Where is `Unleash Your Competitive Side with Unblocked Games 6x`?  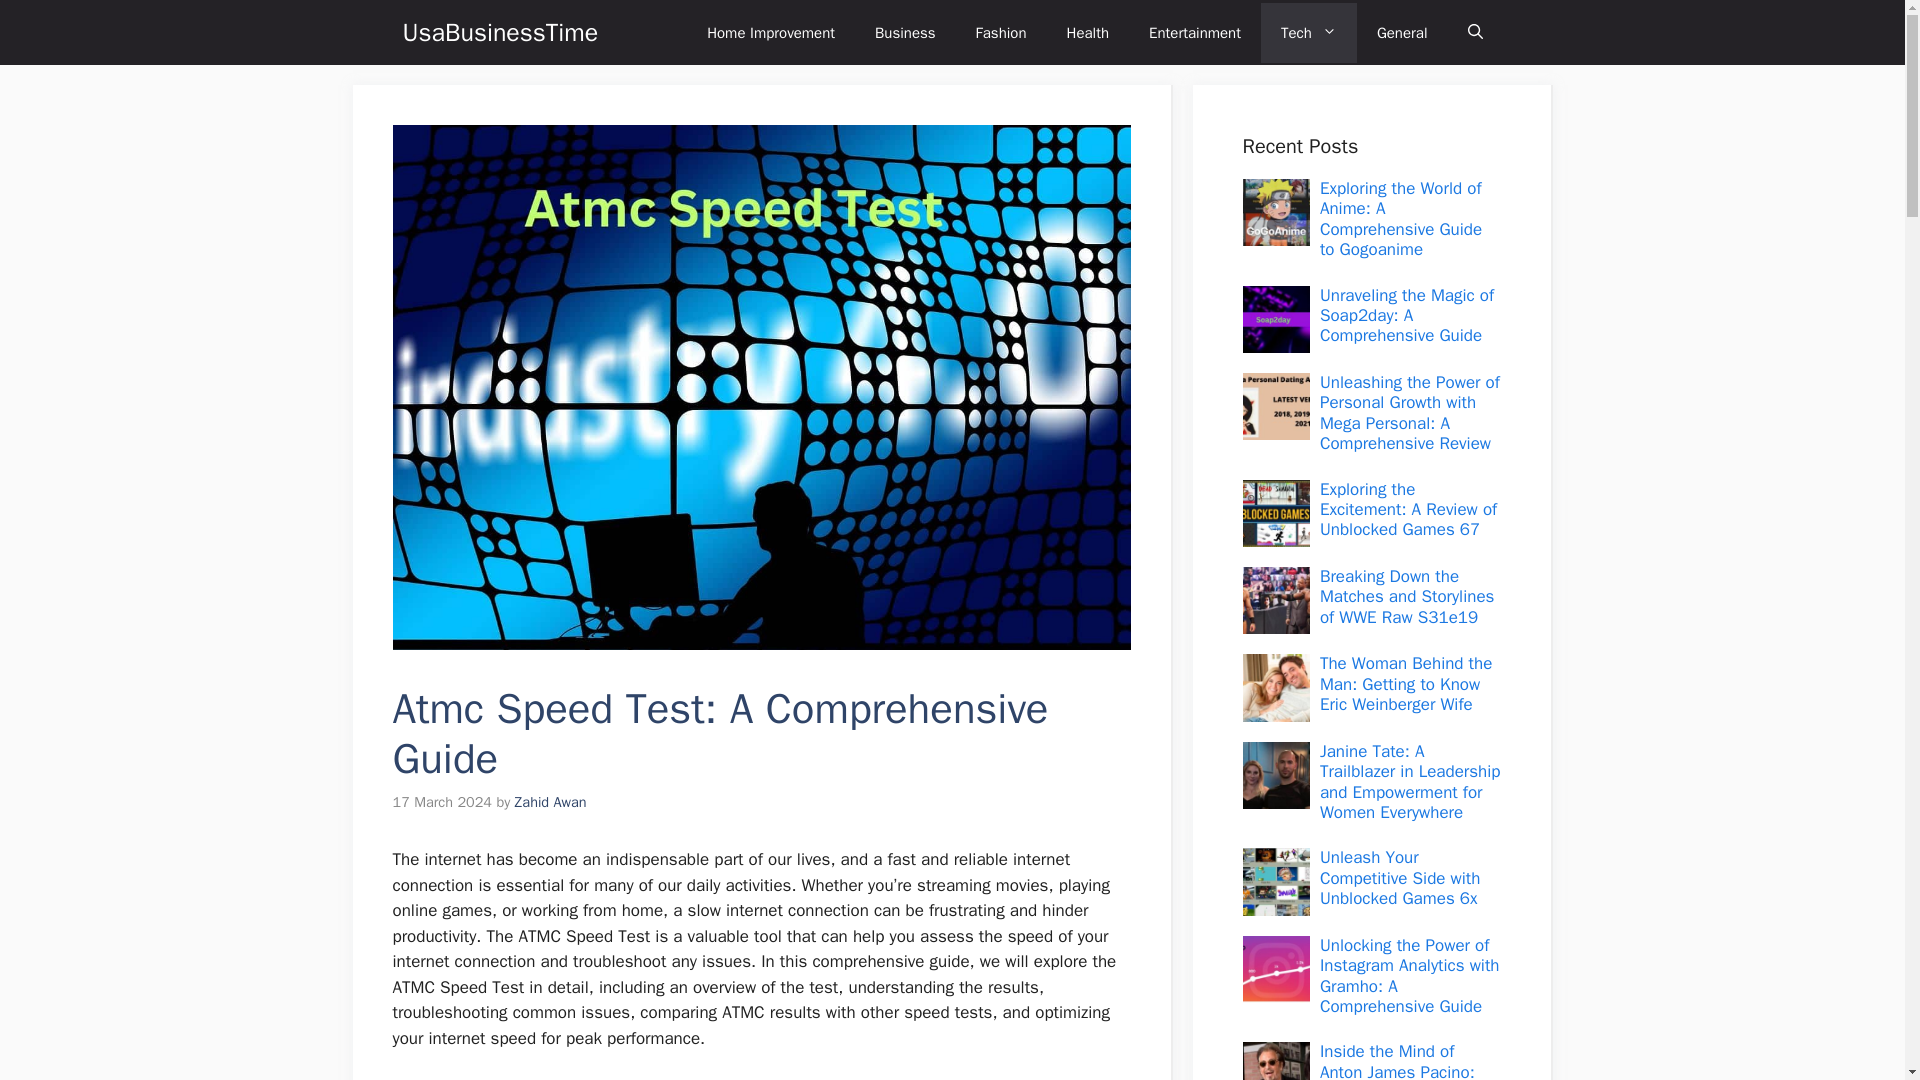 Unleash Your Competitive Side with Unblocked Games 6x is located at coordinates (1400, 878).